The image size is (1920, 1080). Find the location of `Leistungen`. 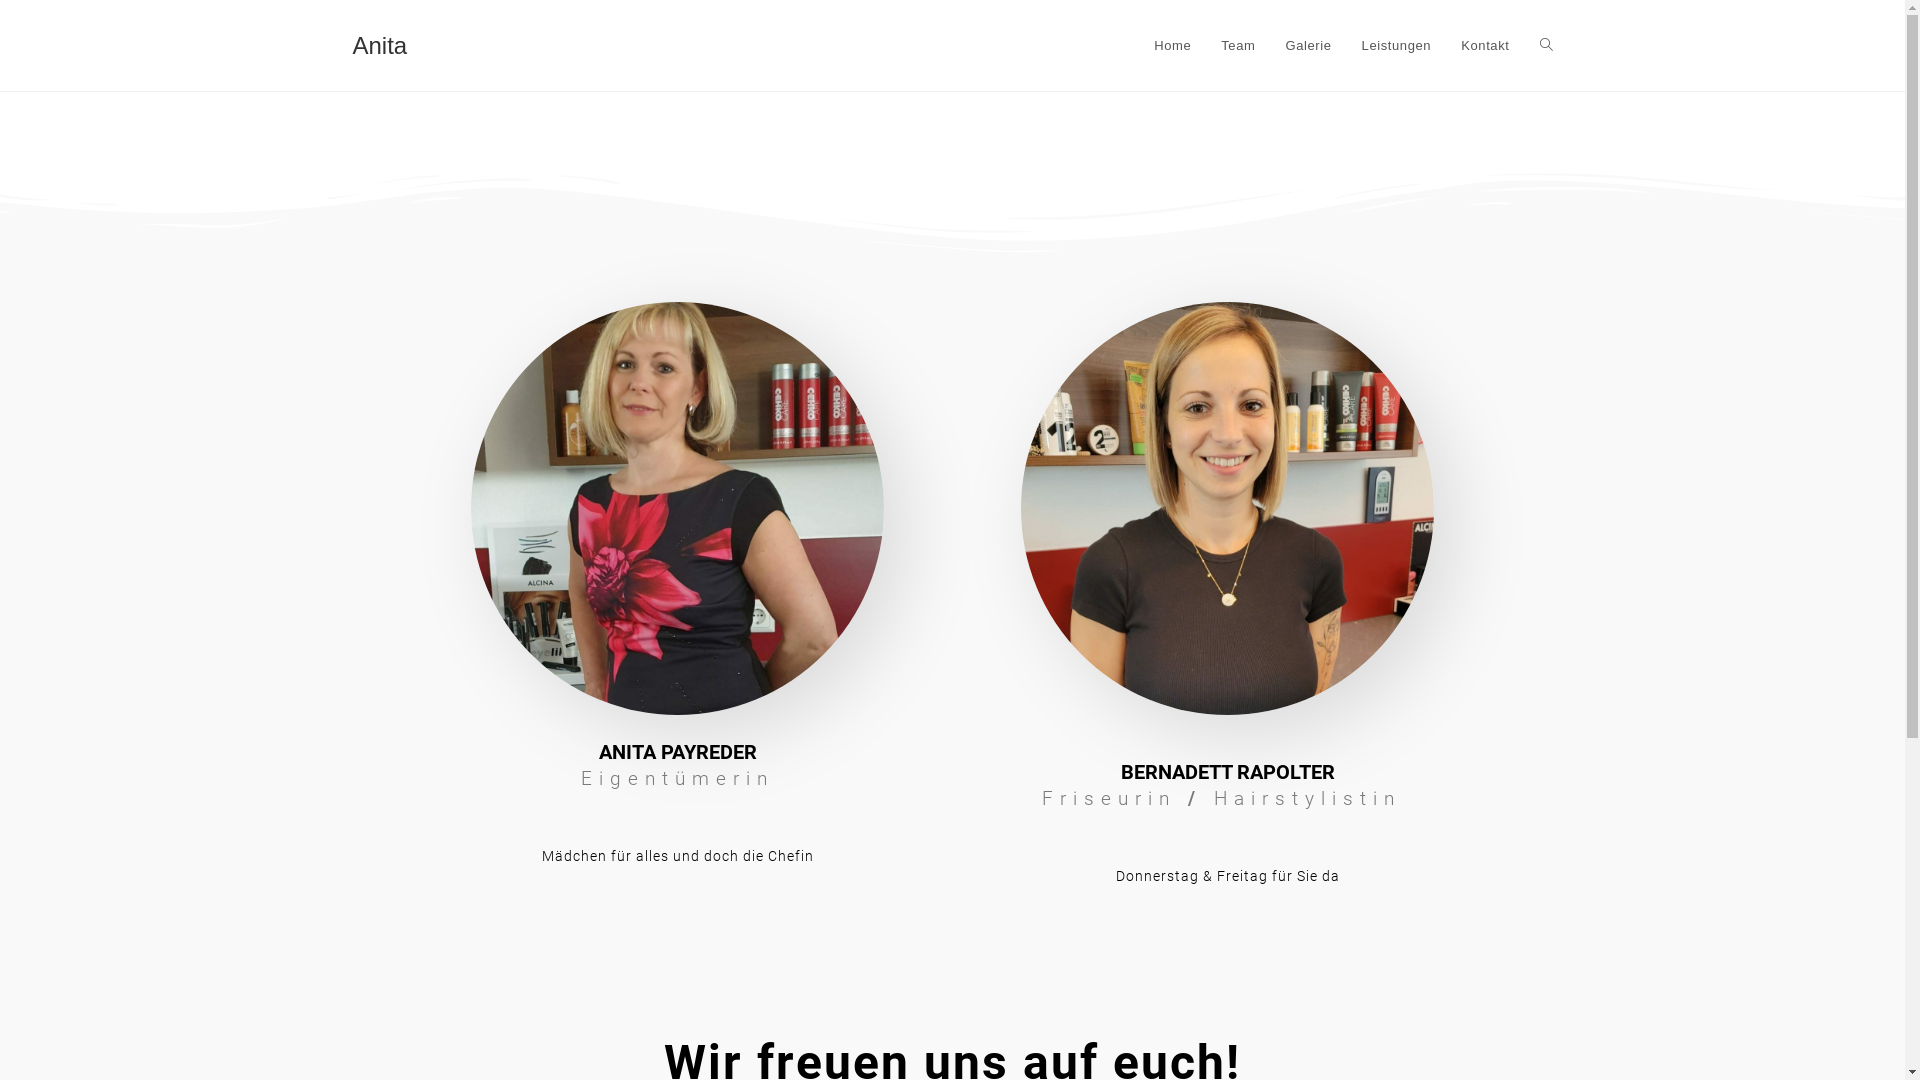

Leistungen is located at coordinates (1397, 46).